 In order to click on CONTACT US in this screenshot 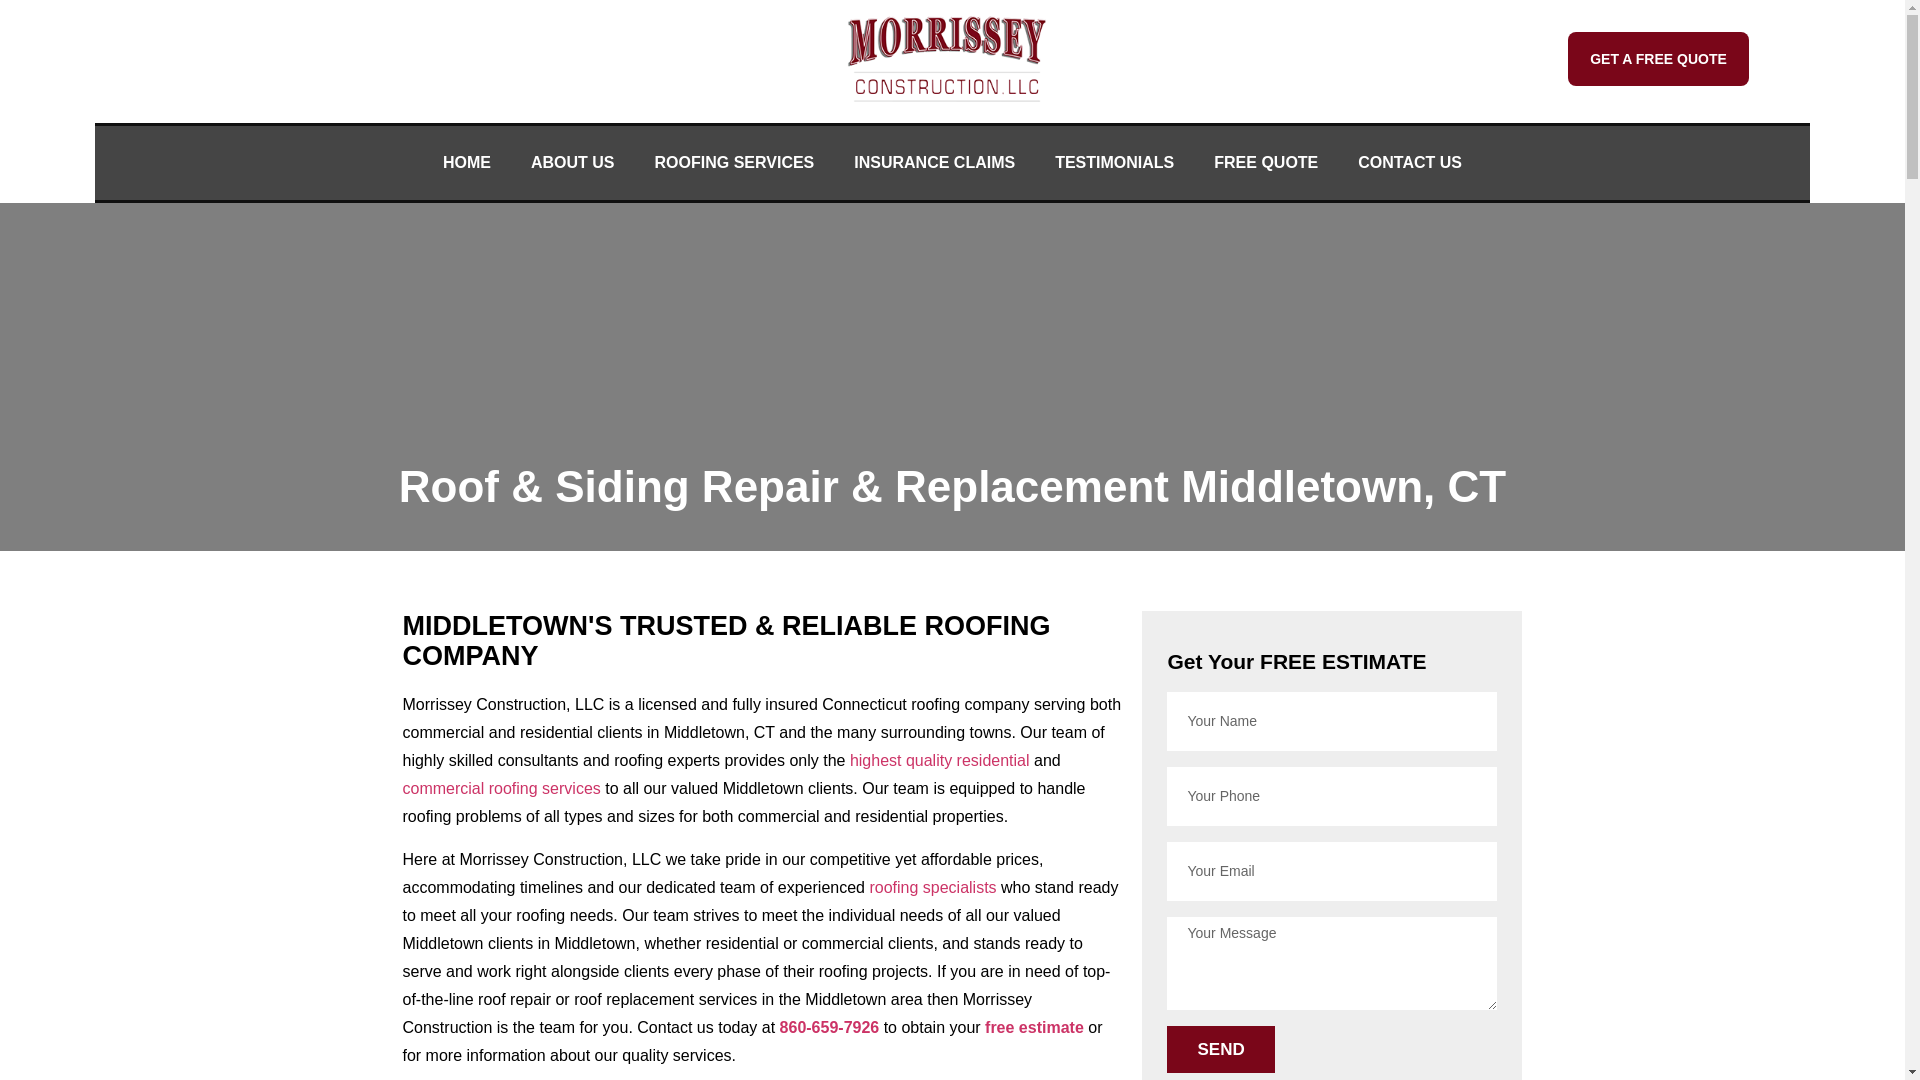, I will do `click(1410, 163)`.